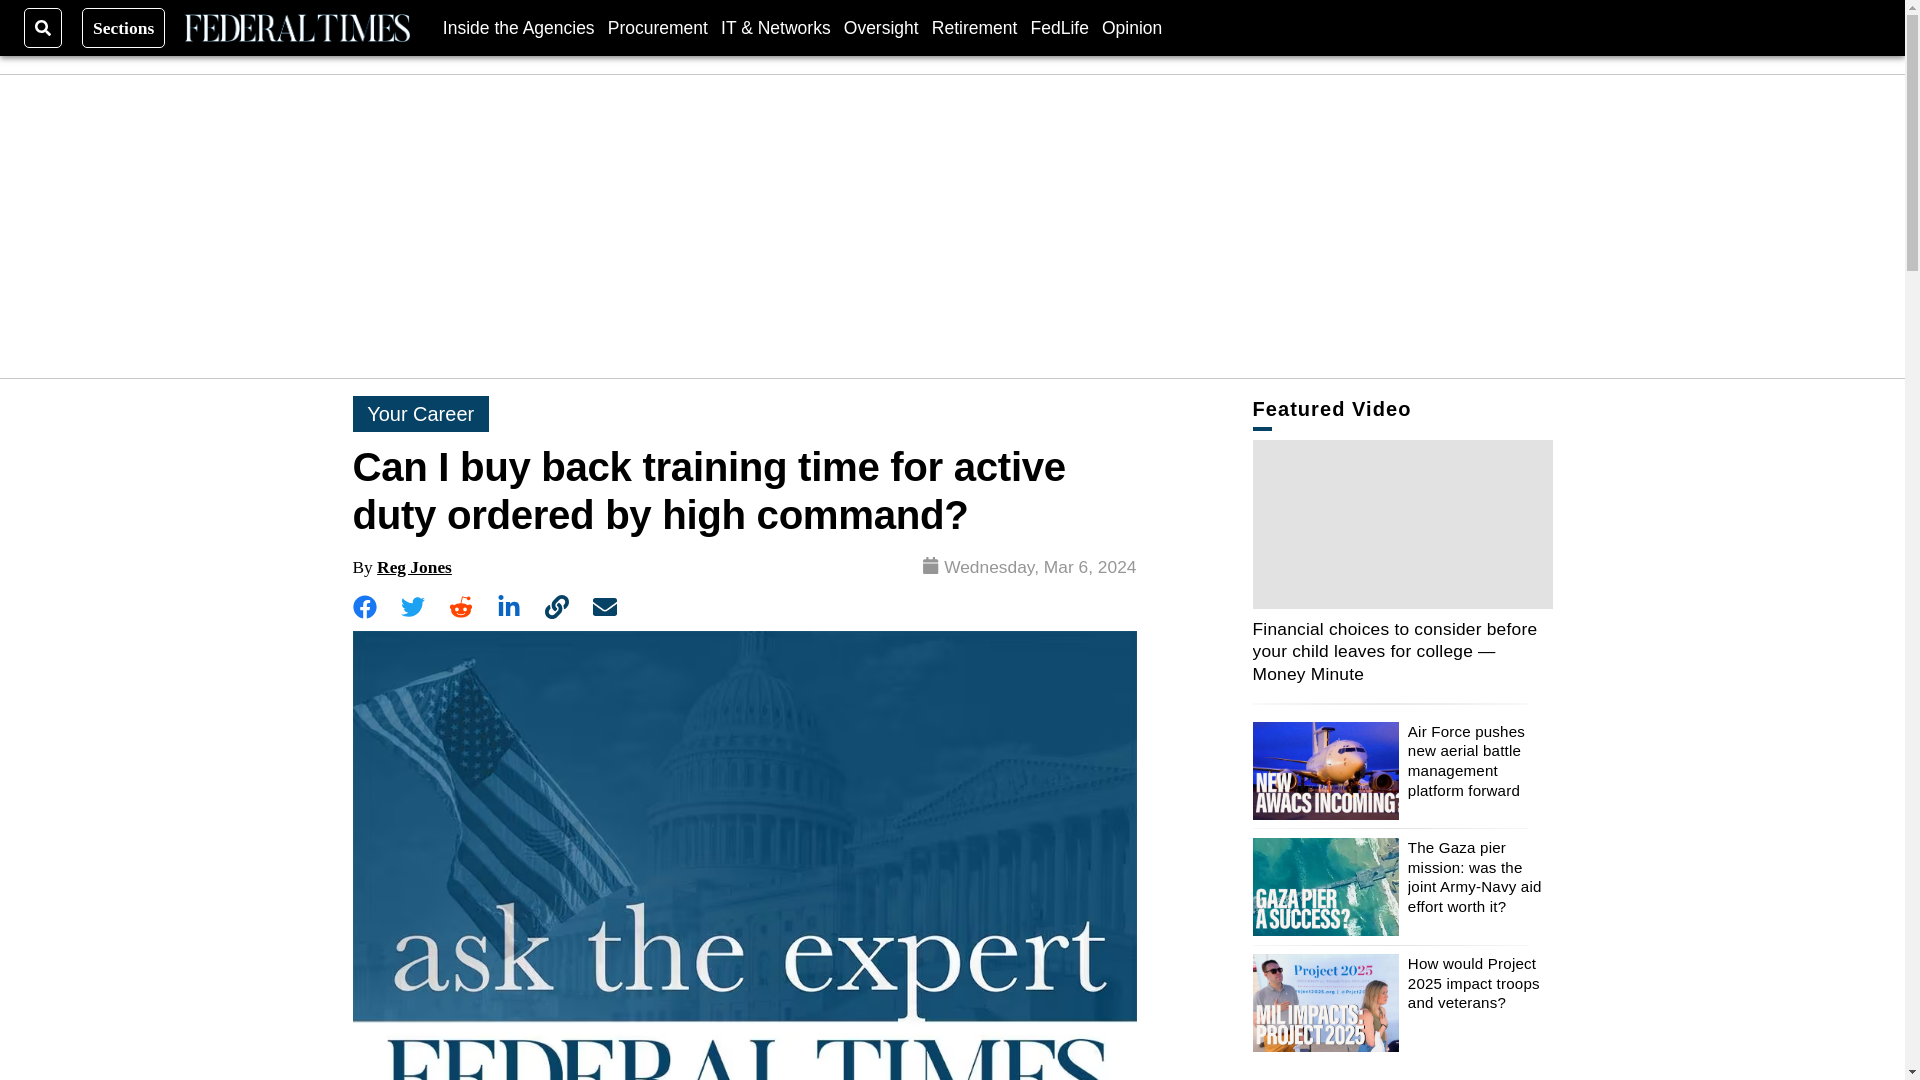 This screenshot has width=1920, height=1080. I want to click on Oversight, so click(882, 27).